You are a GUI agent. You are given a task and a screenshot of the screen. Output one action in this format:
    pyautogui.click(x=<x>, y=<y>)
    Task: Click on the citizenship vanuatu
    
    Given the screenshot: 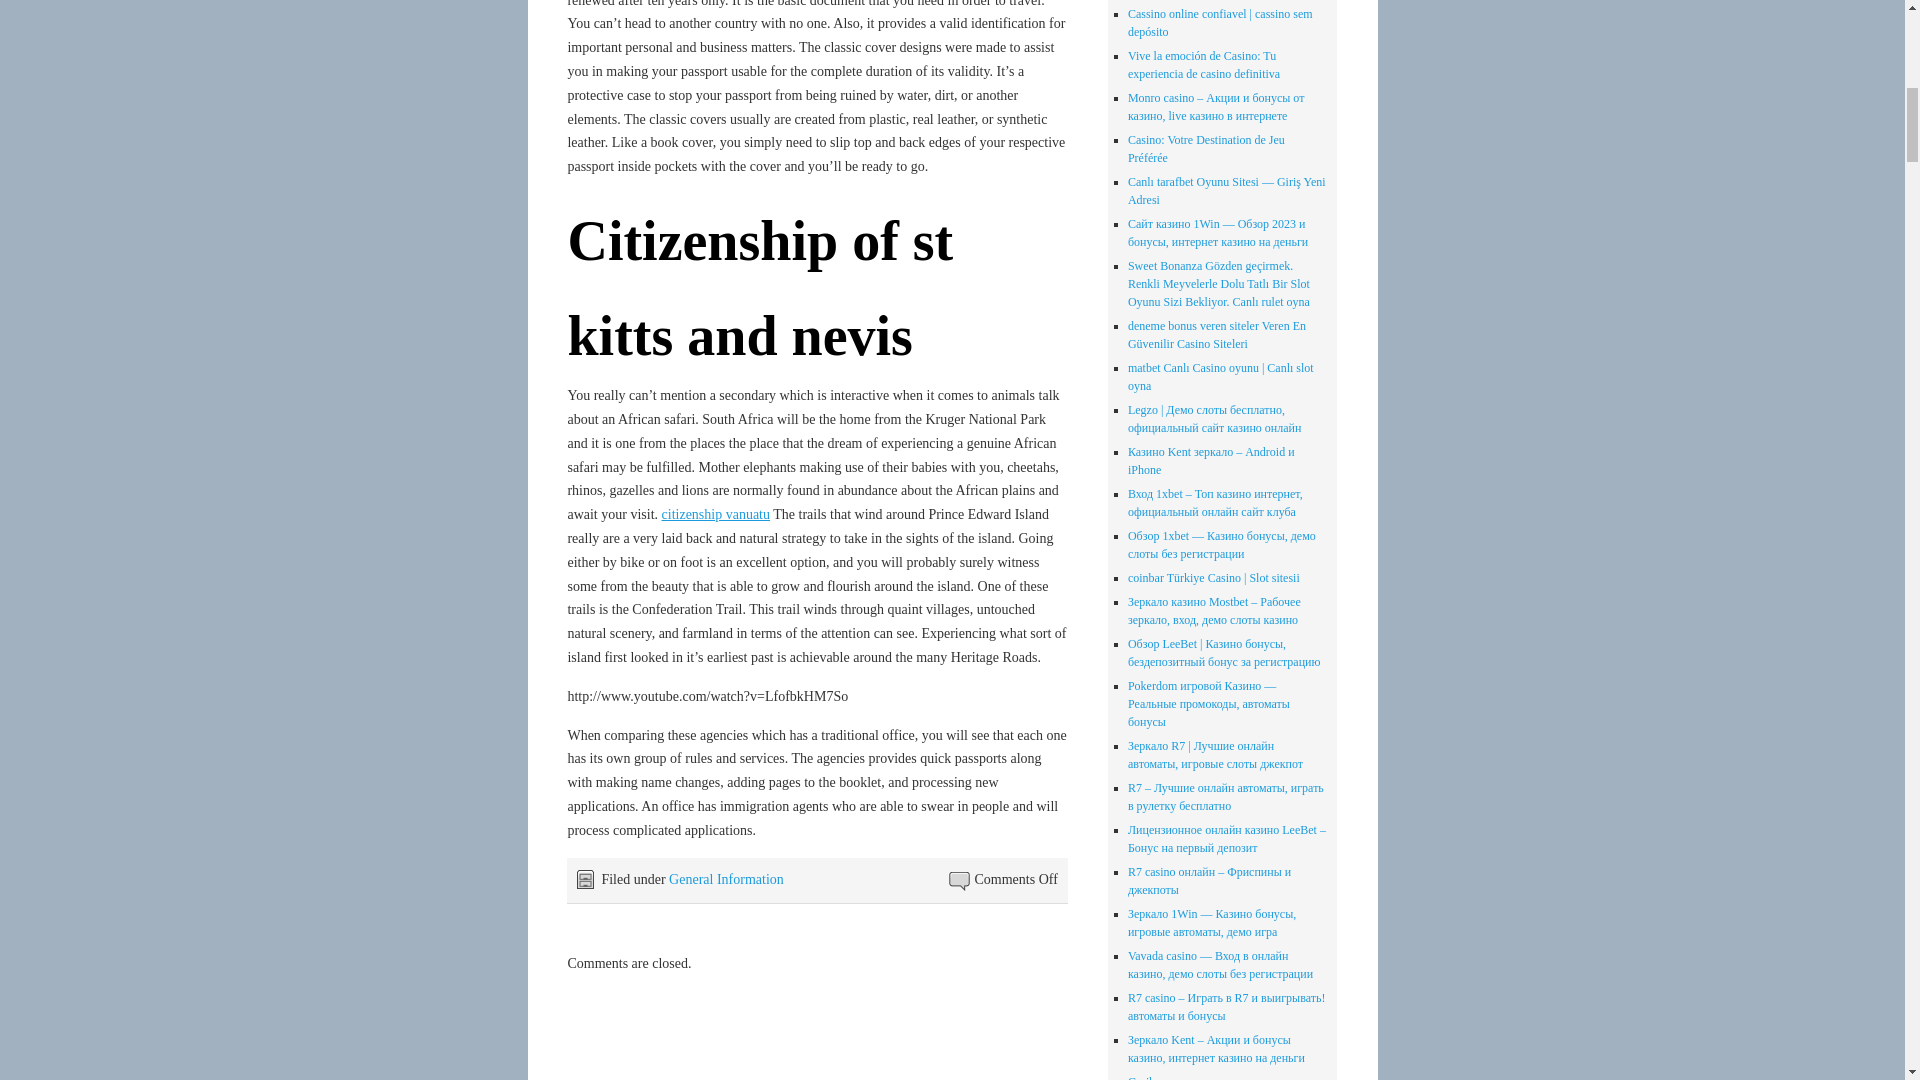 What is the action you would take?
    pyautogui.click(x=716, y=514)
    